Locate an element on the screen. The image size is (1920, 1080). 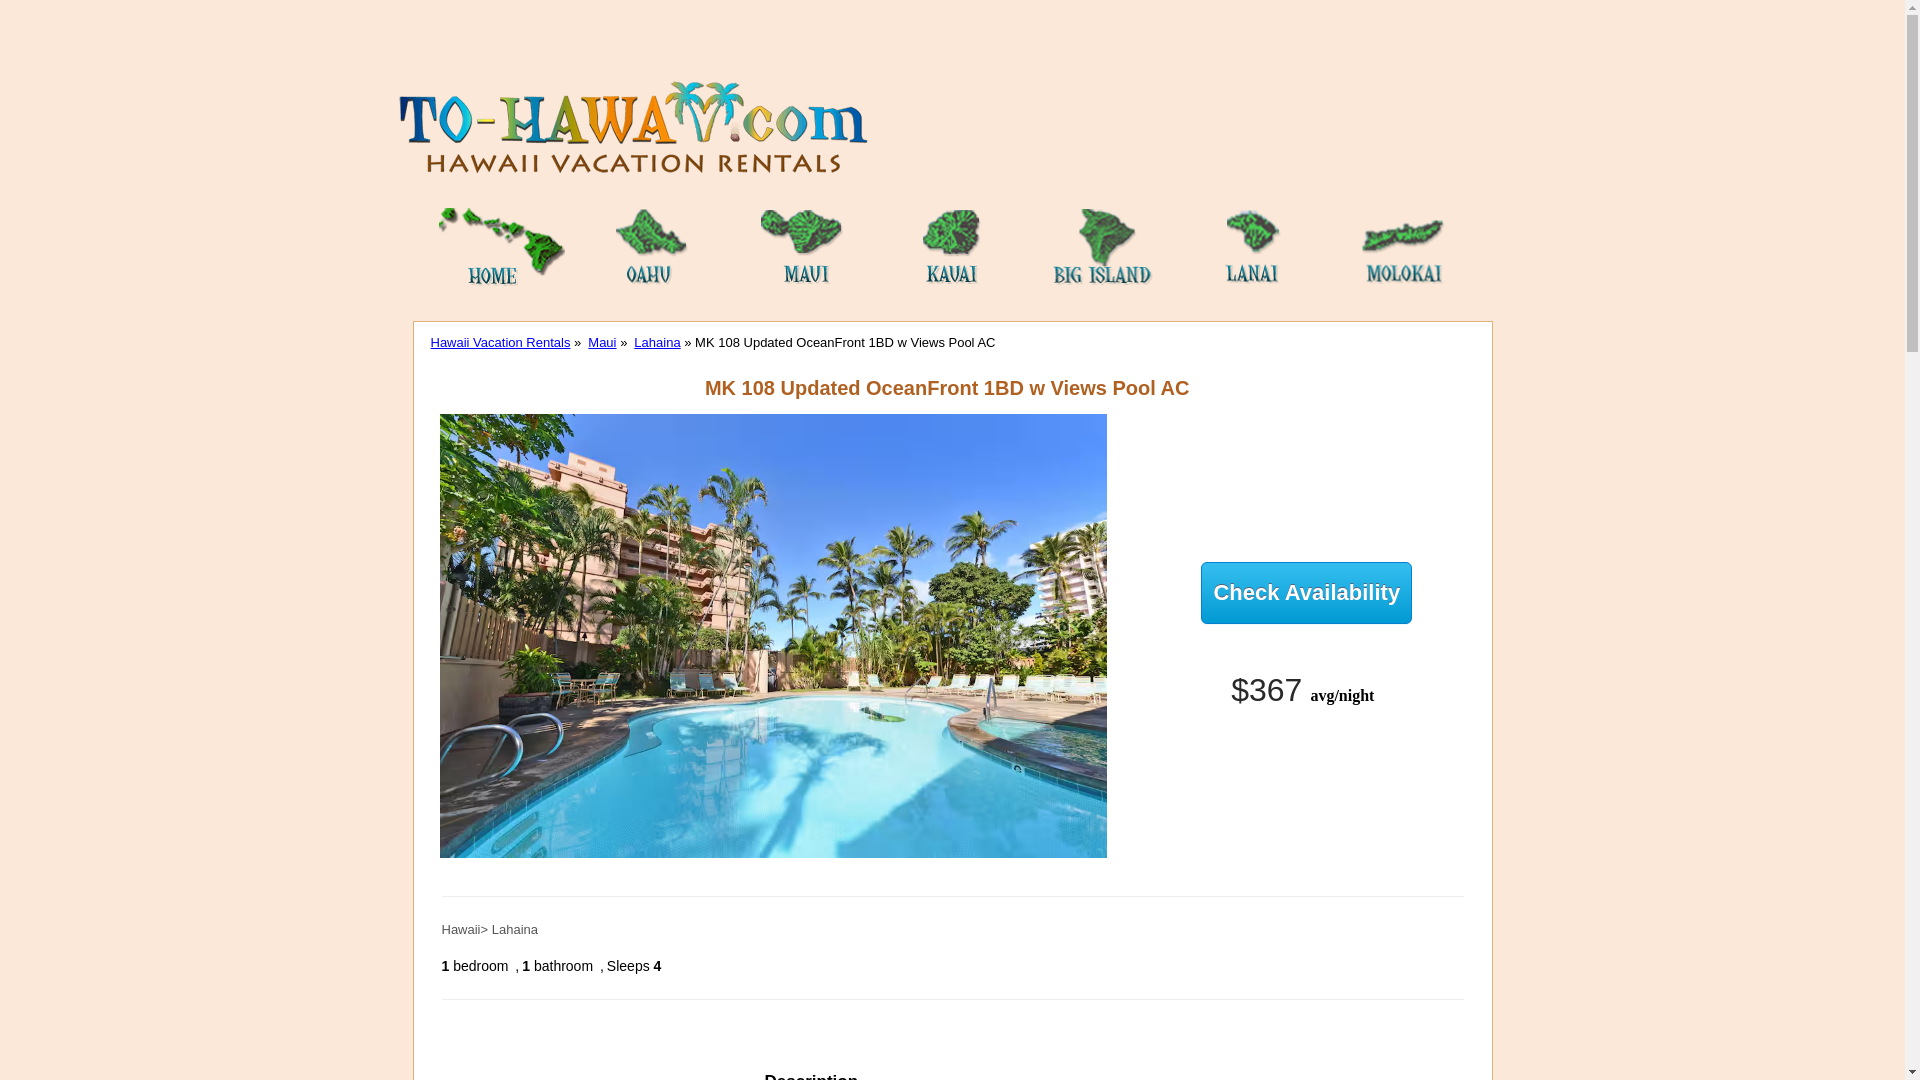
Reviews is located at coordinates (921, 1070).